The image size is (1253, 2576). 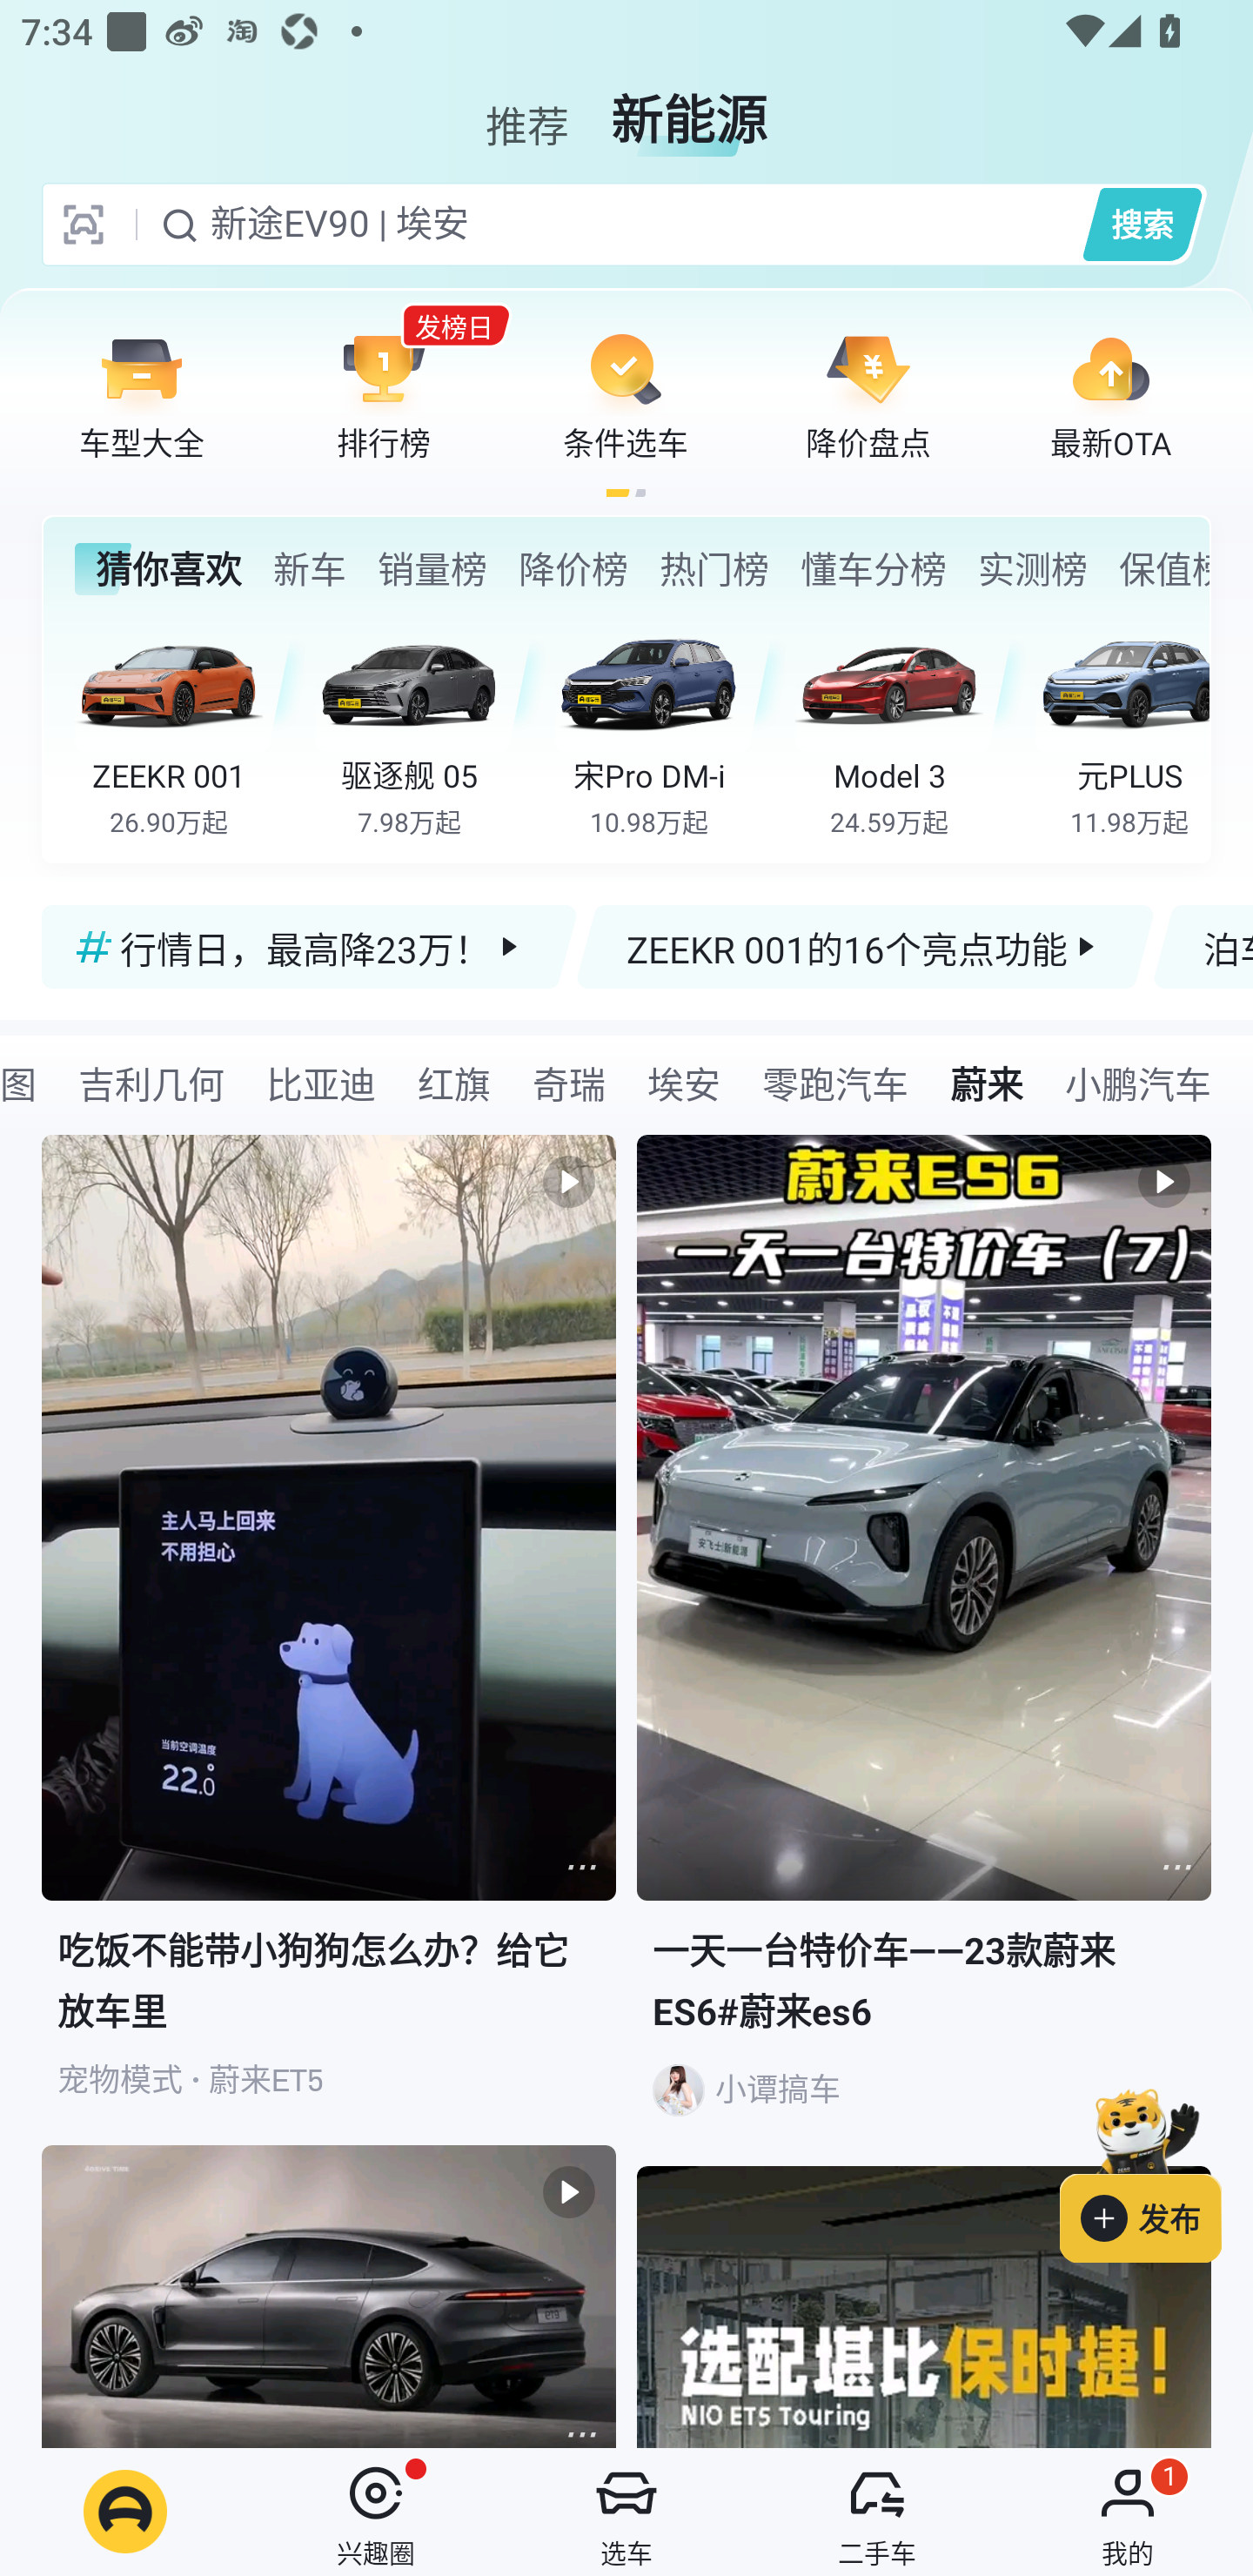 I want to click on 降价盘点, so click(x=868, y=395).